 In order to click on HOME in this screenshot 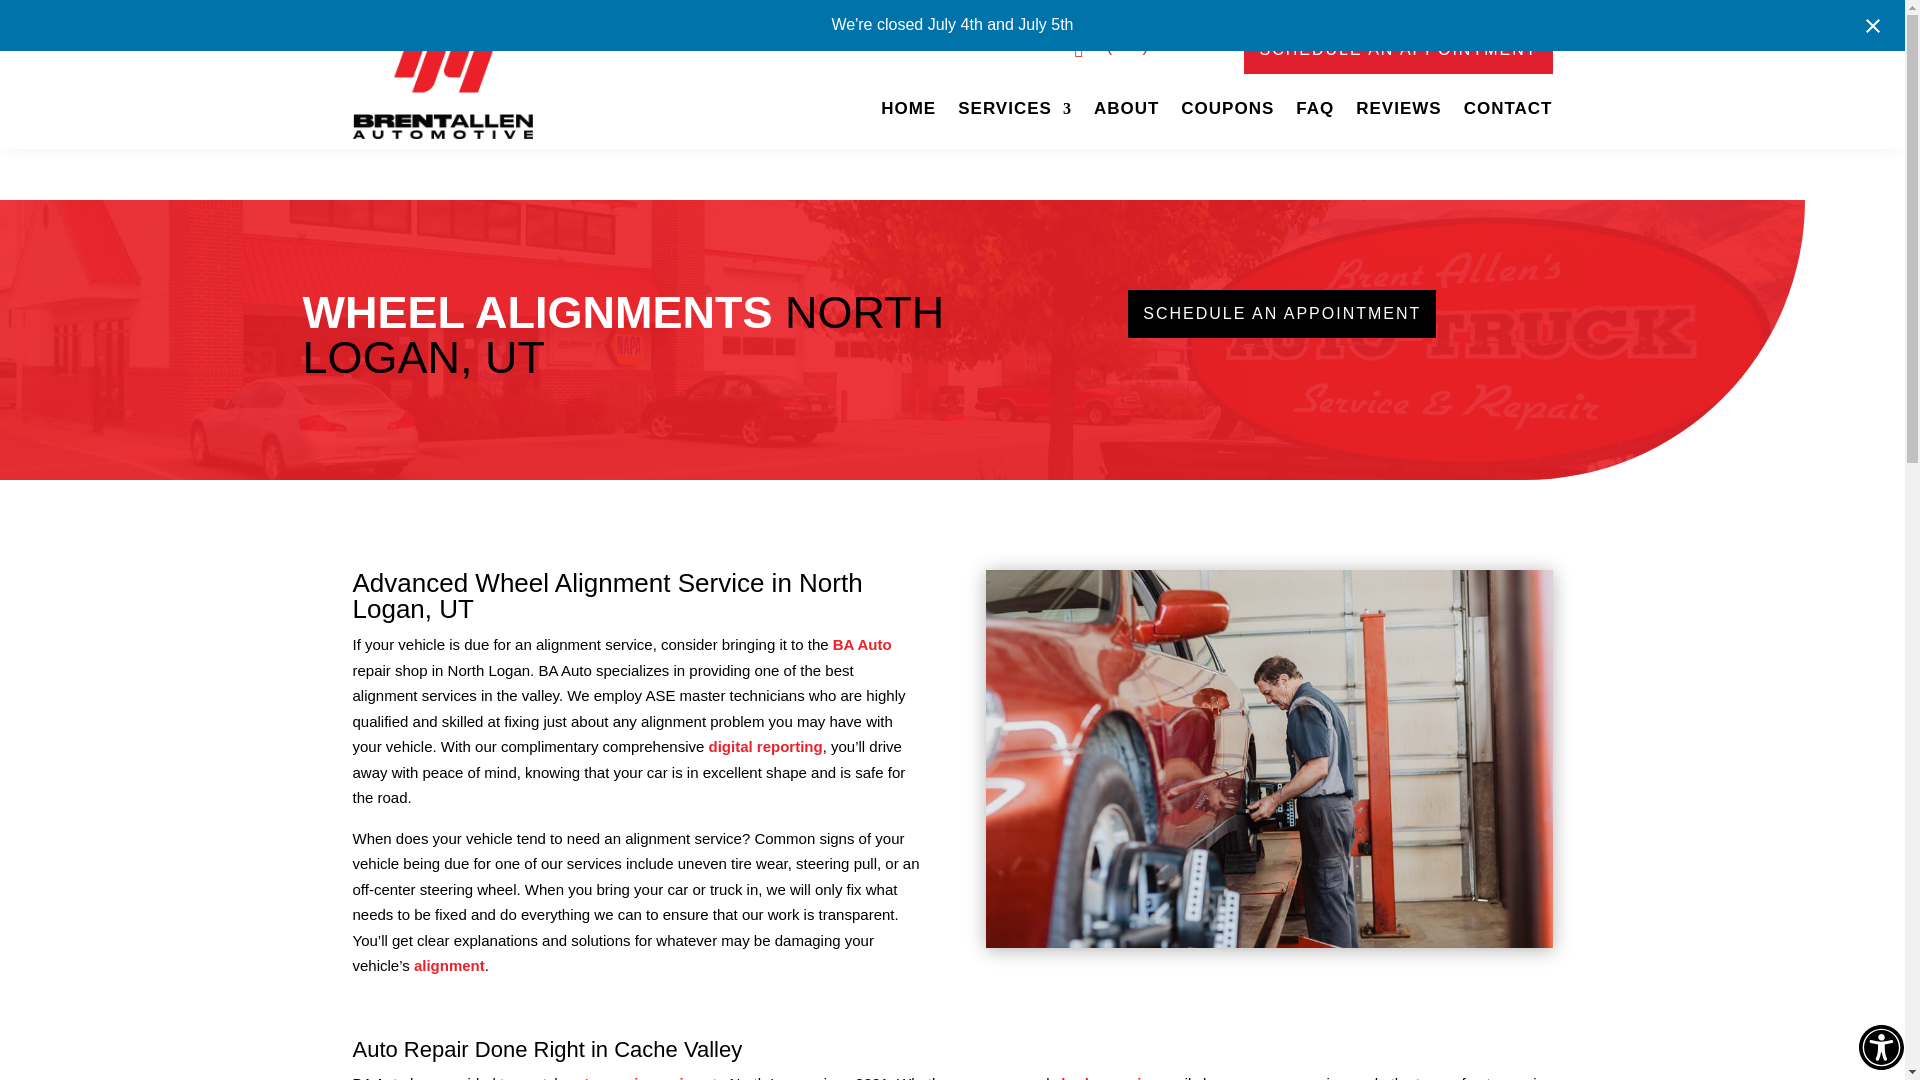, I will do `click(908, 112)`.